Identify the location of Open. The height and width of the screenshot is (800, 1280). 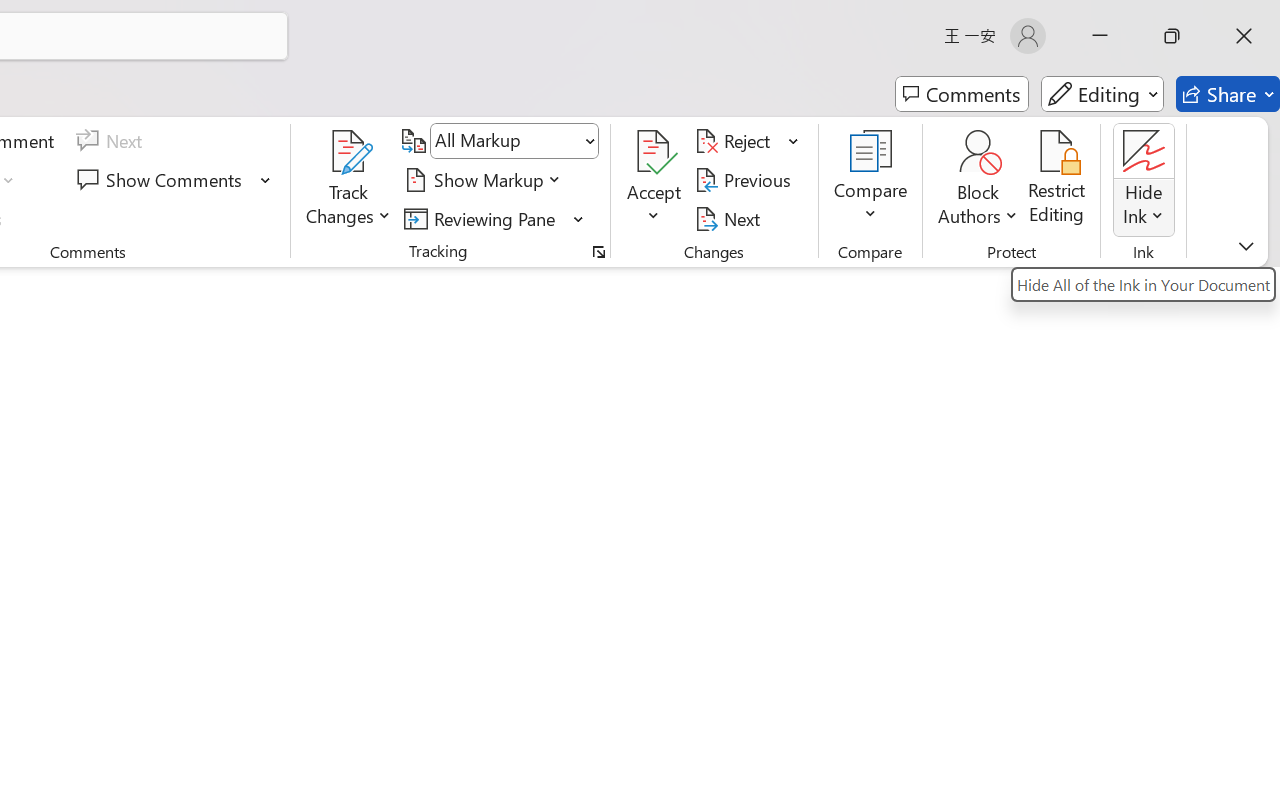
(588, 141).